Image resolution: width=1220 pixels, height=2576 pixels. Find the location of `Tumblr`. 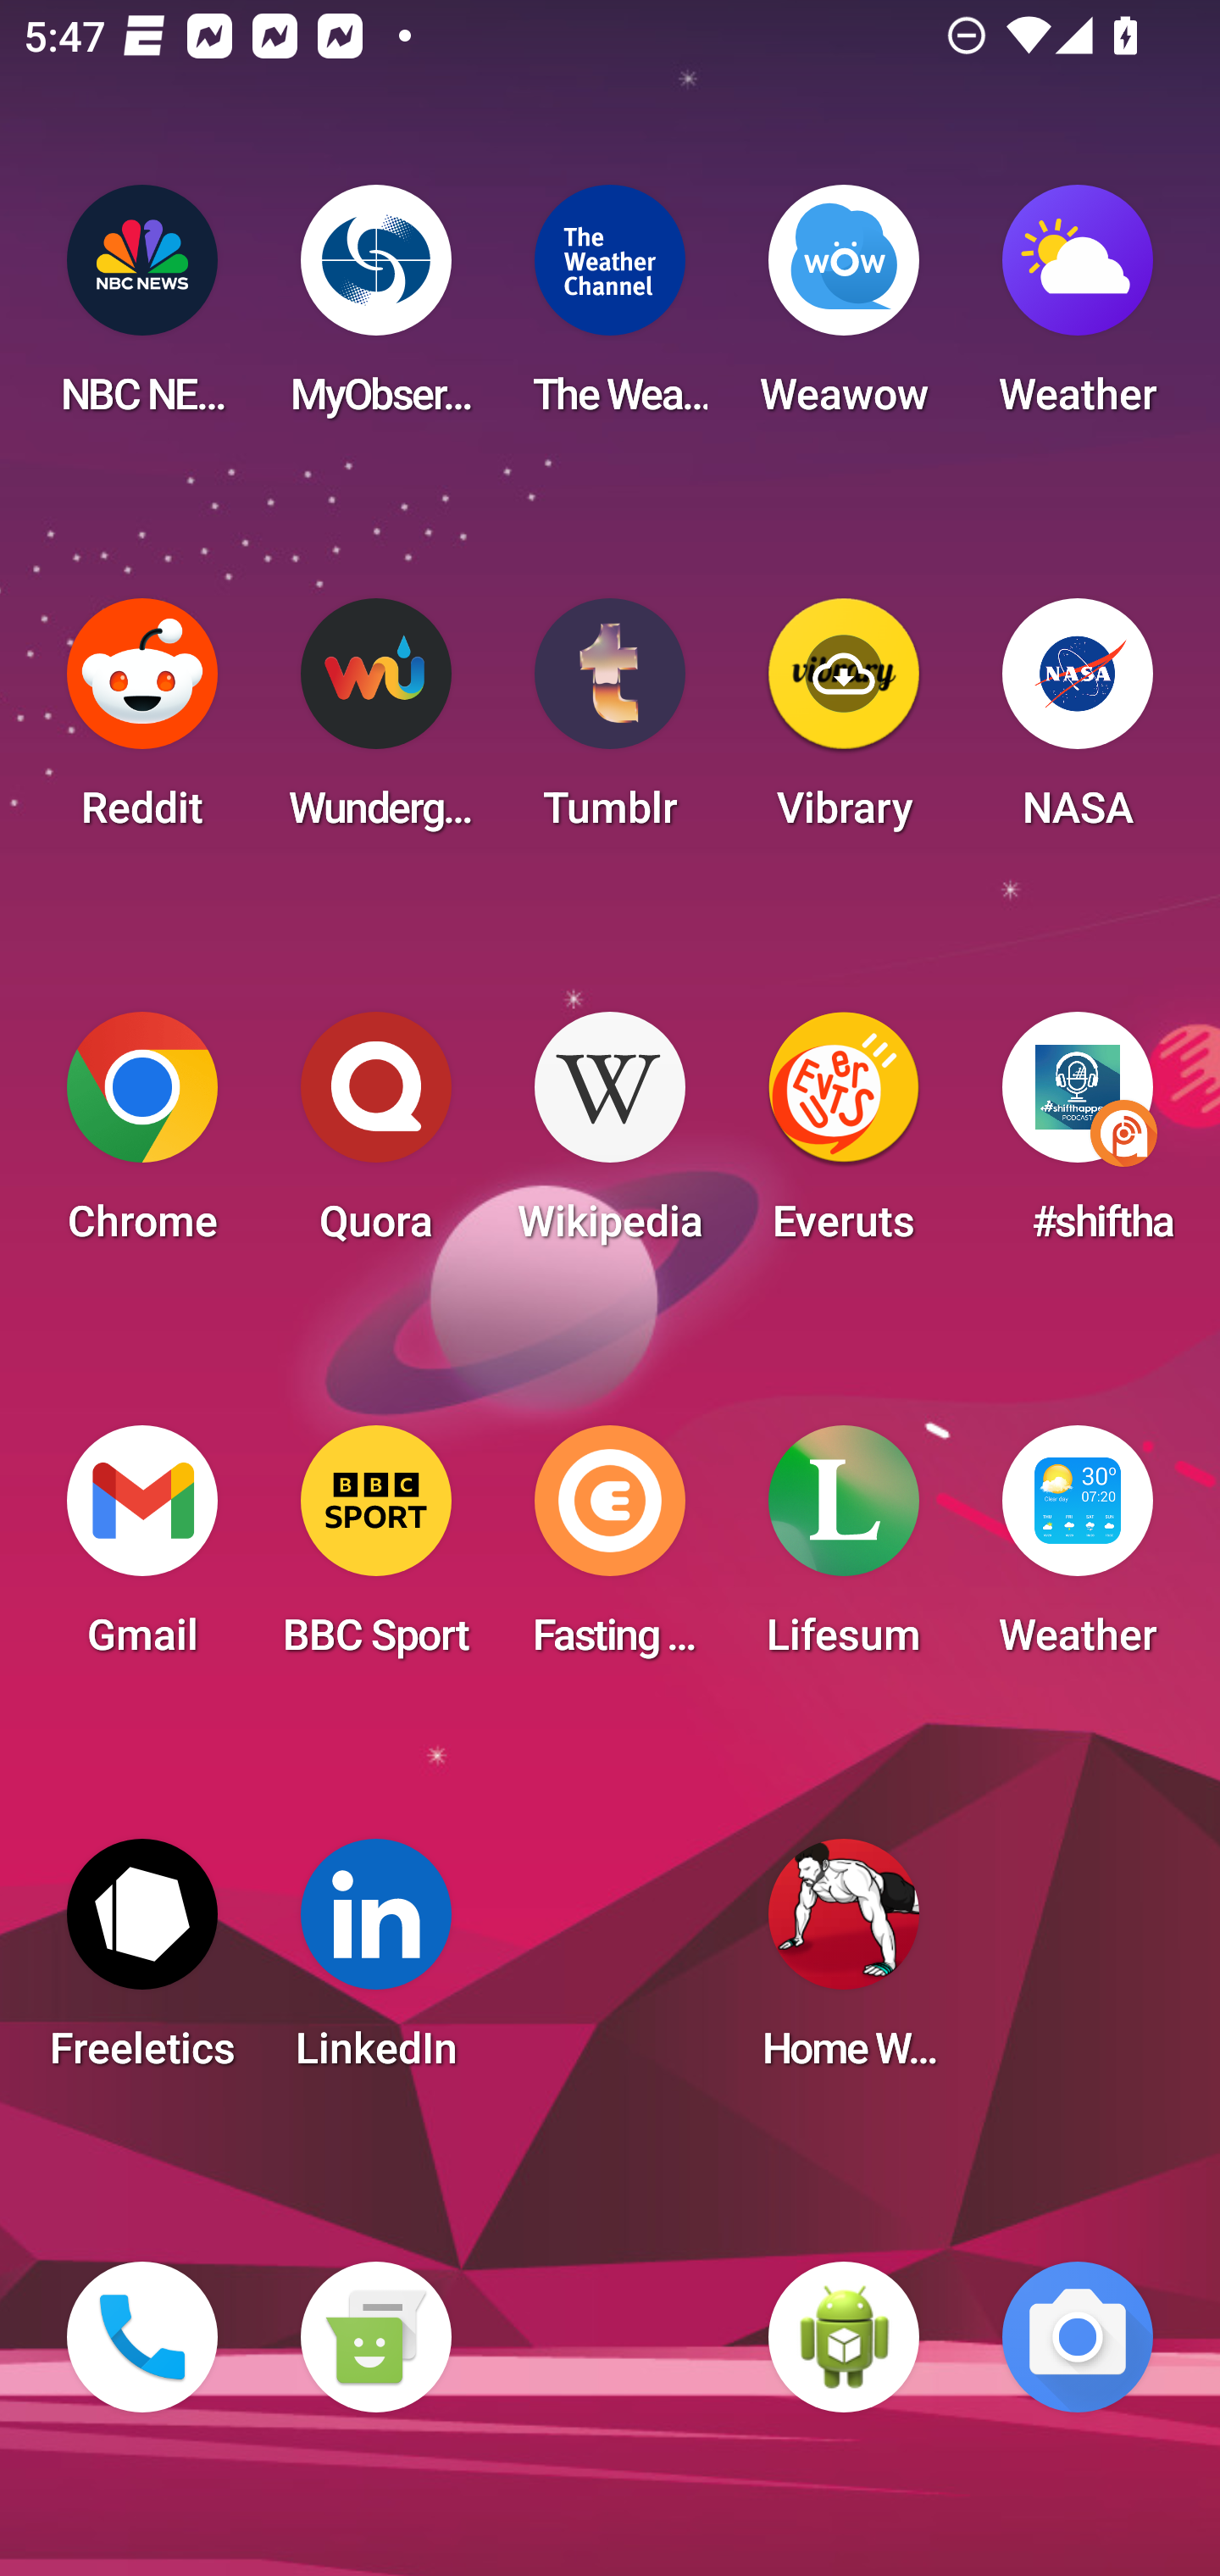

Tumblr is located at coordinates (610, 724).